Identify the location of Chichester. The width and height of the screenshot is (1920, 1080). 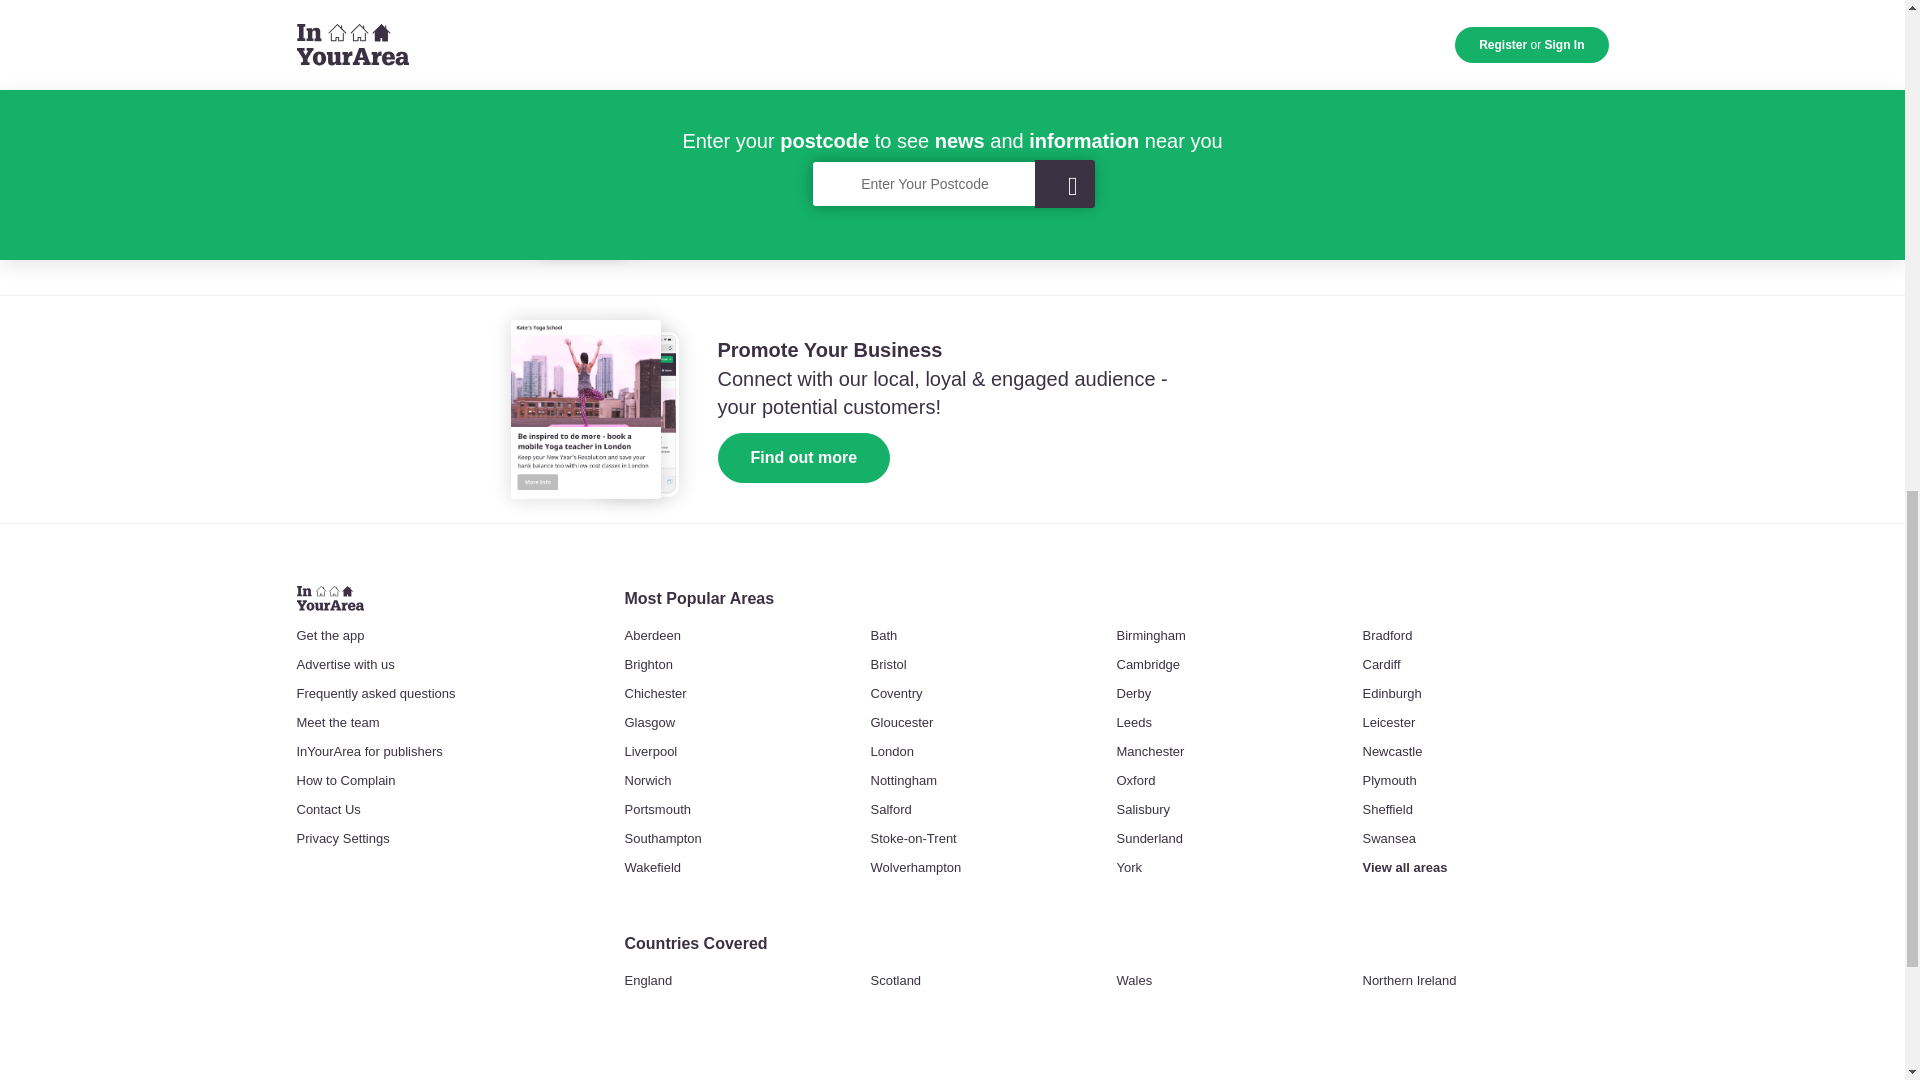
(654, 694).